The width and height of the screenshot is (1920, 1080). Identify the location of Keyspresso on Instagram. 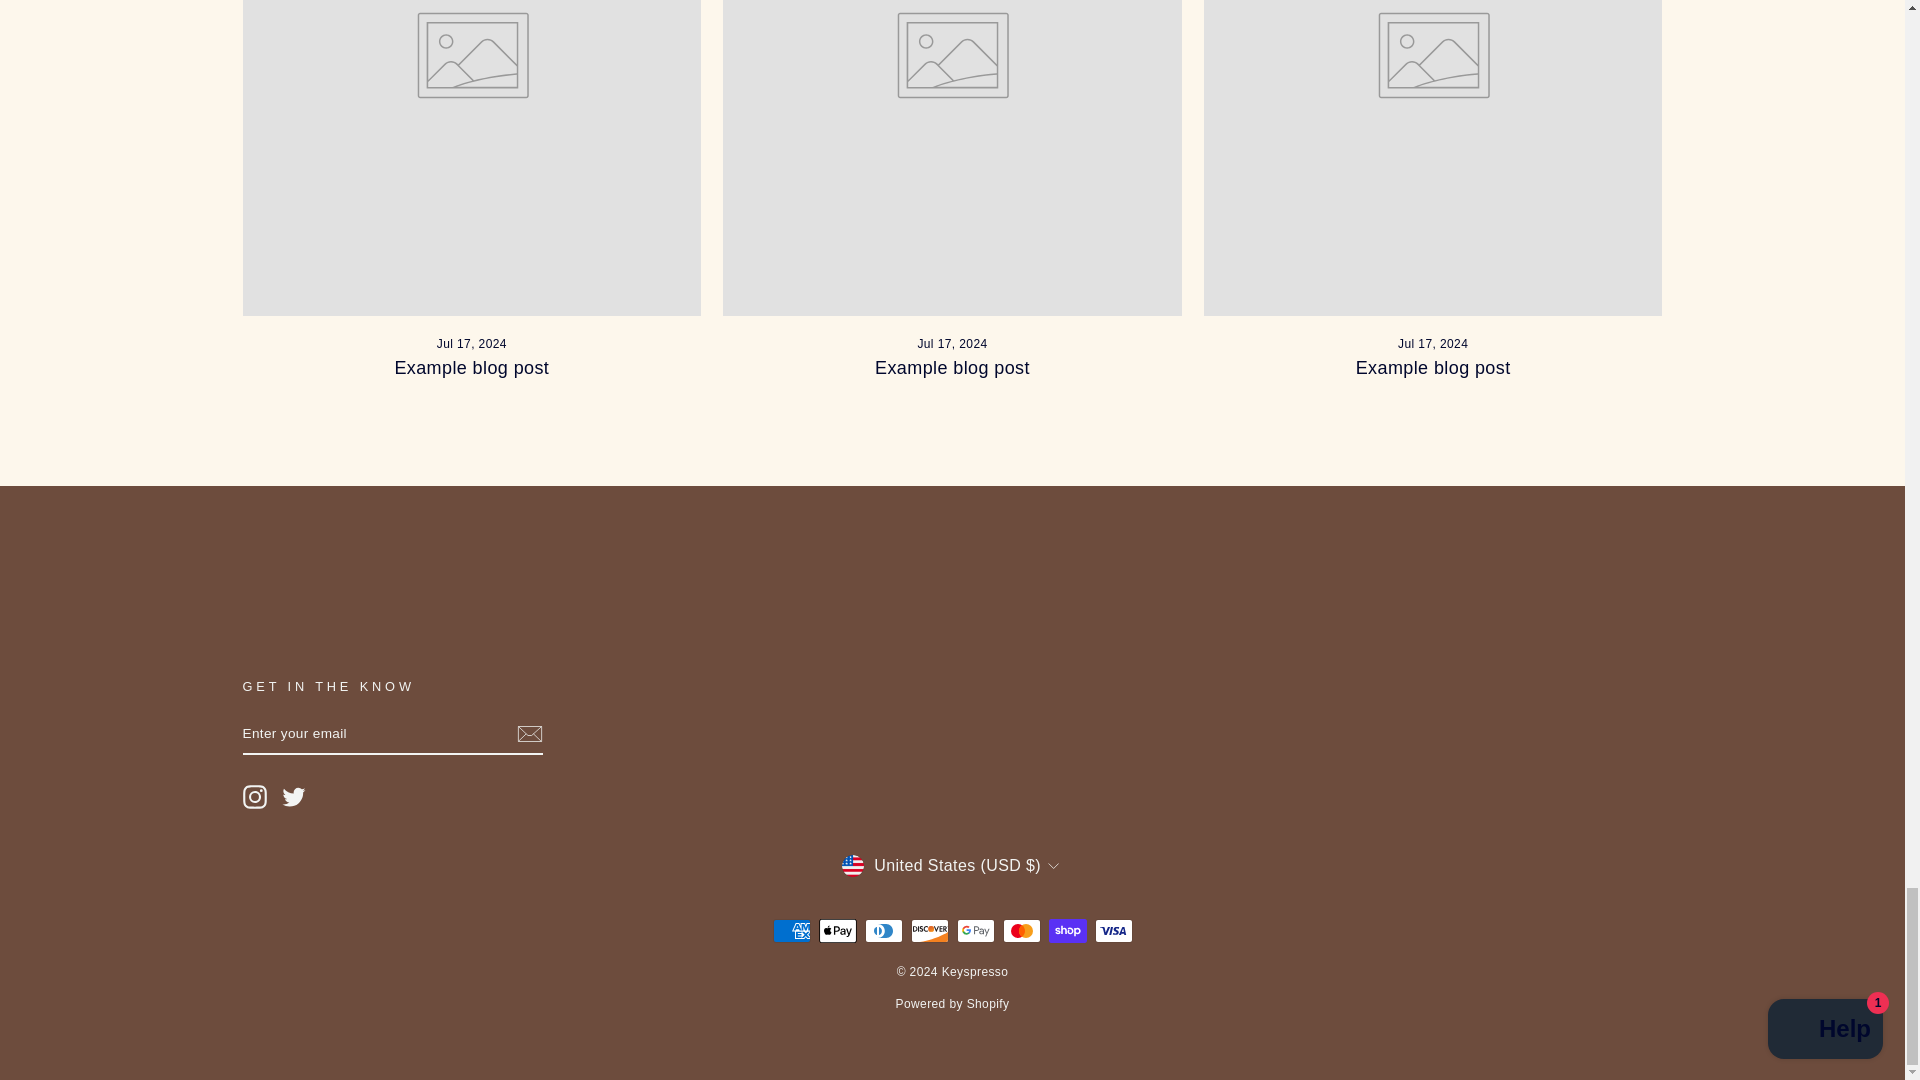
(254, 796).